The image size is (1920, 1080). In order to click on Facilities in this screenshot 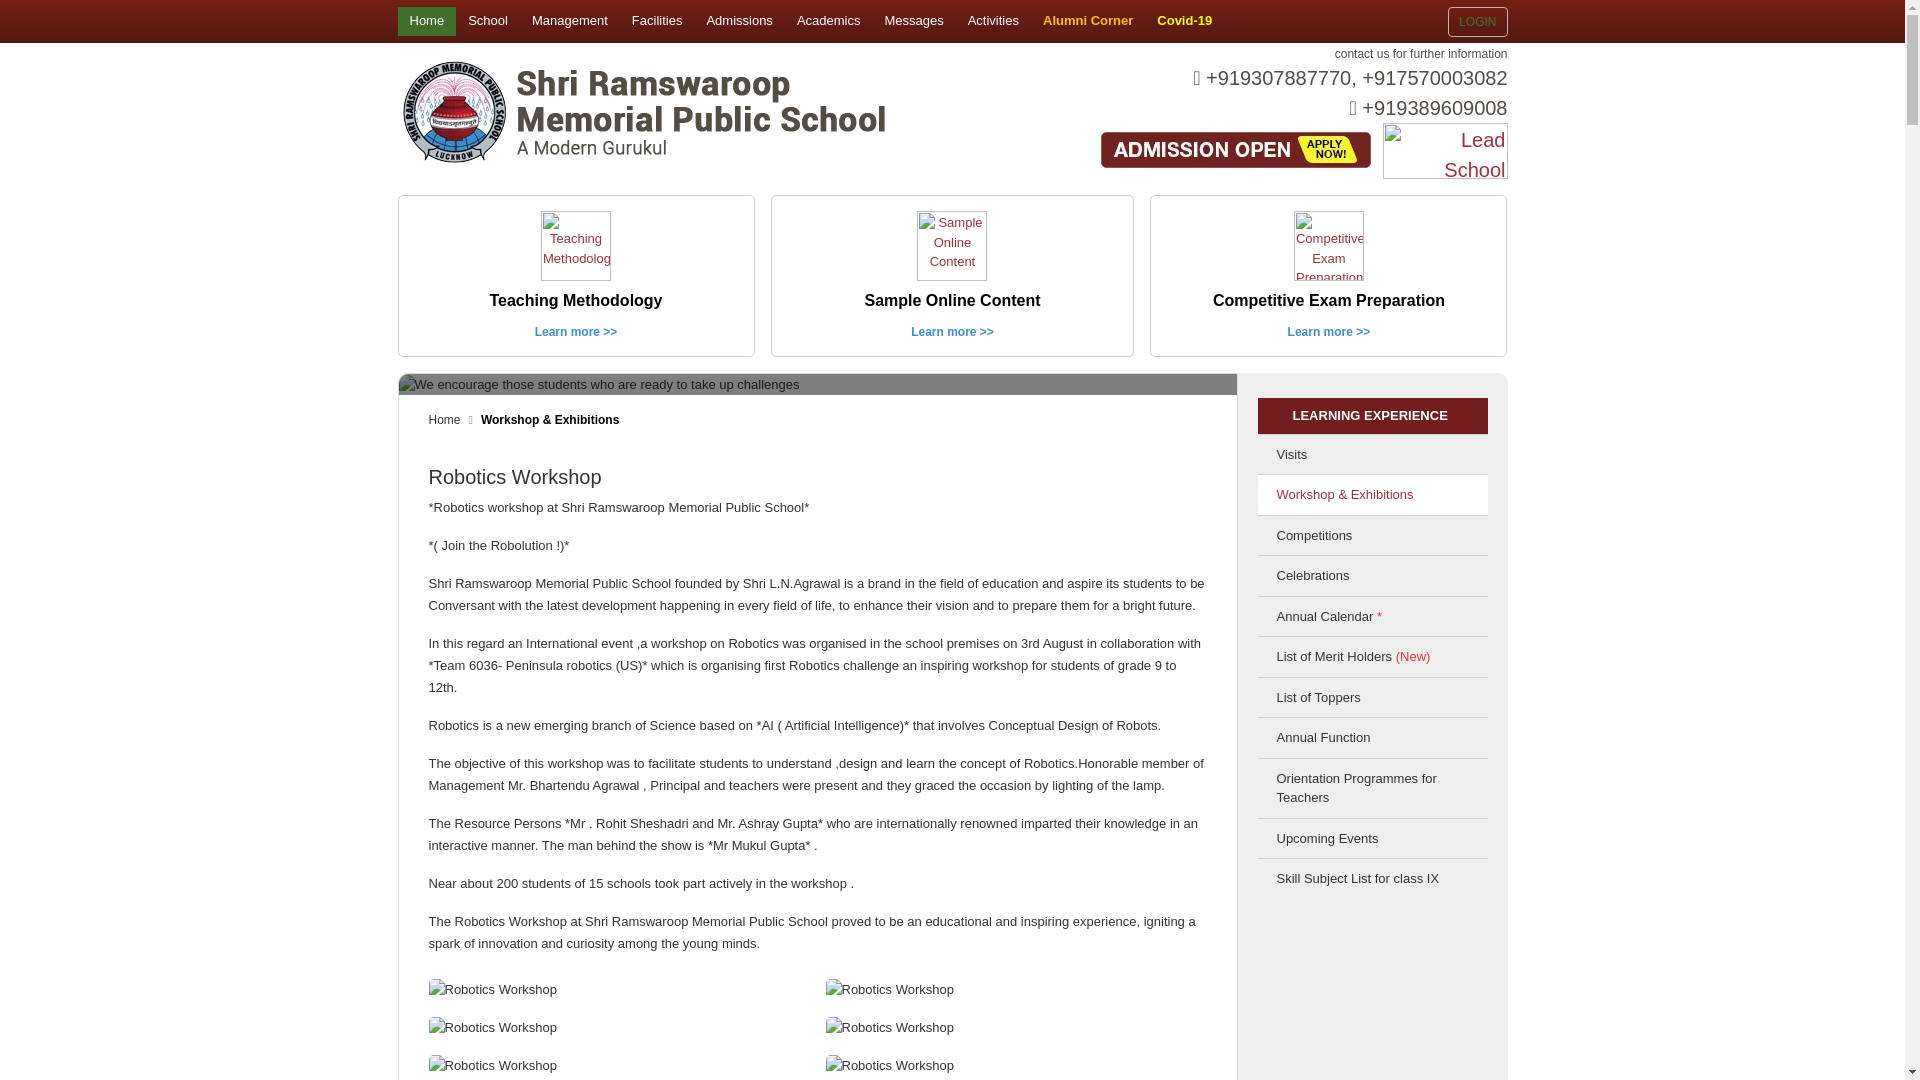, I will do `click(658, 20)`.